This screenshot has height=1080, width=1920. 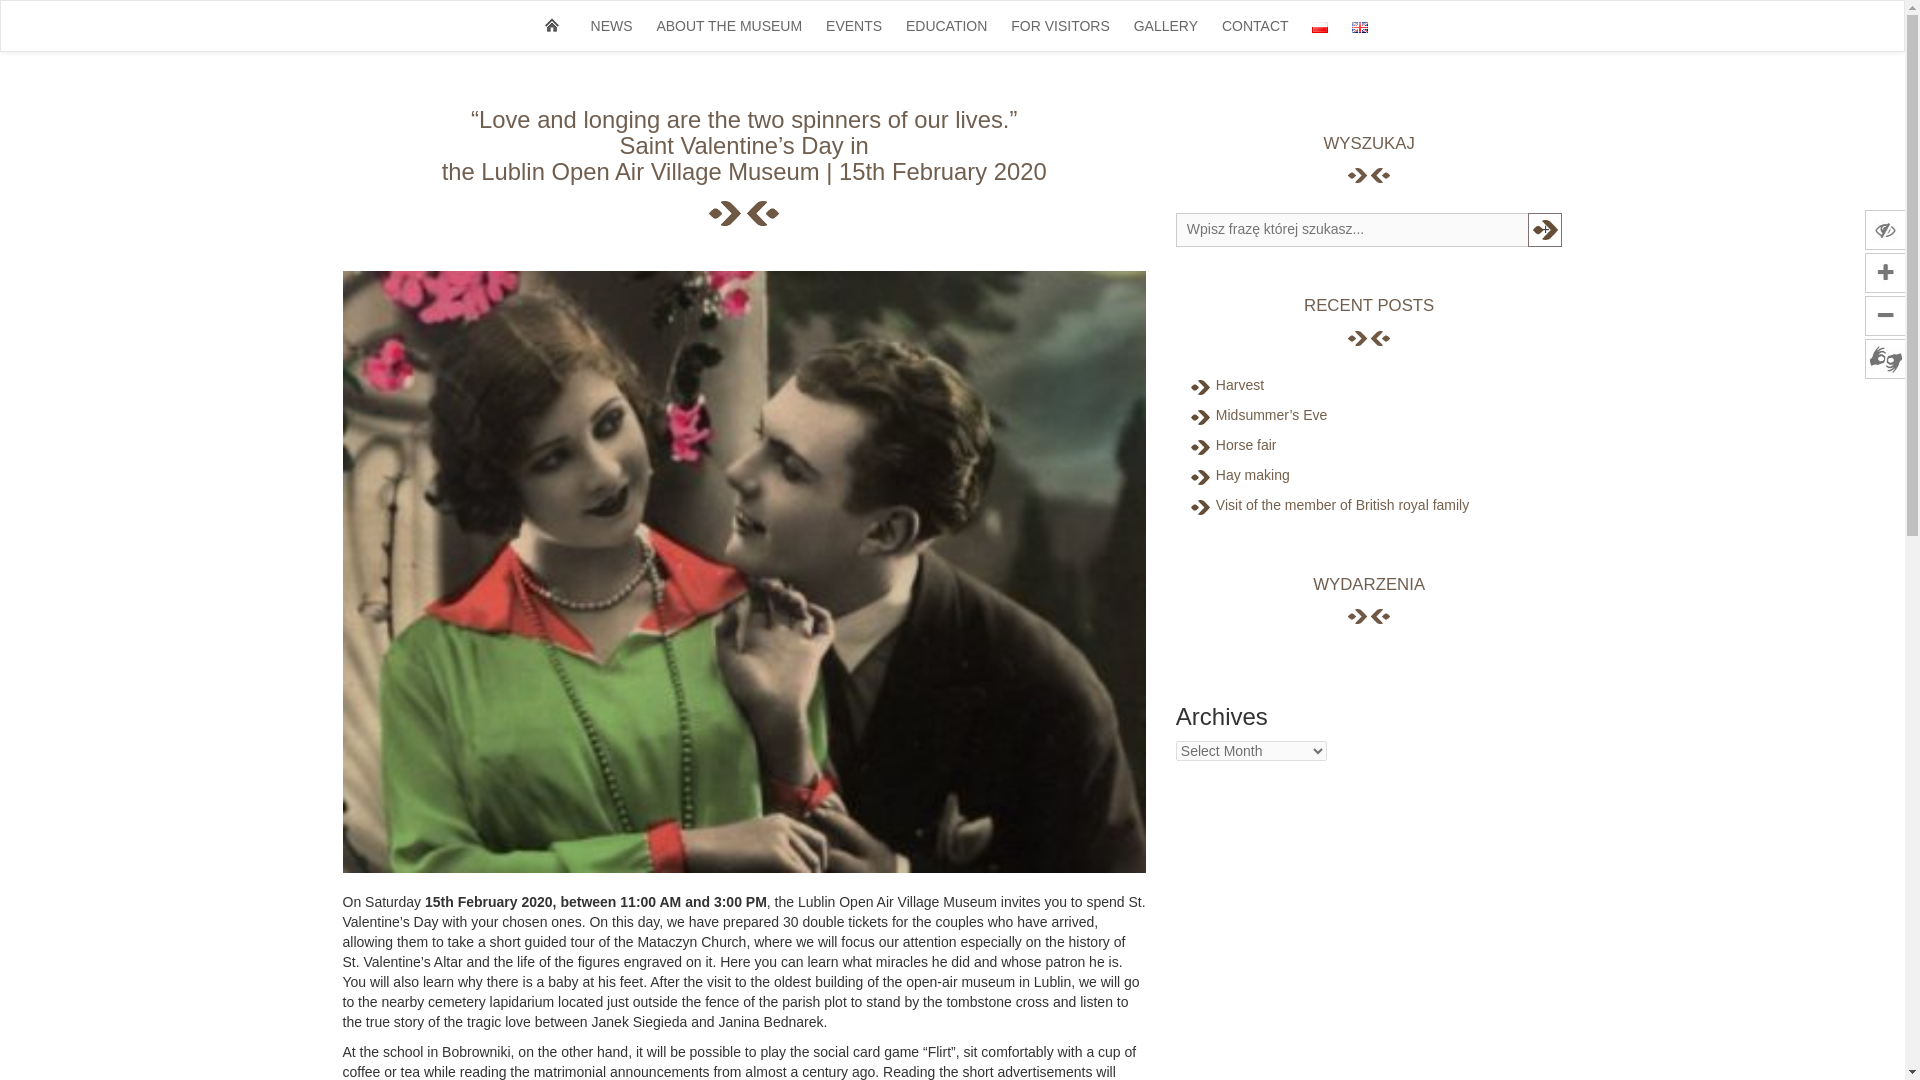 I want to click on ABOUT THE MUSEUM, so click(x=728, y=26).